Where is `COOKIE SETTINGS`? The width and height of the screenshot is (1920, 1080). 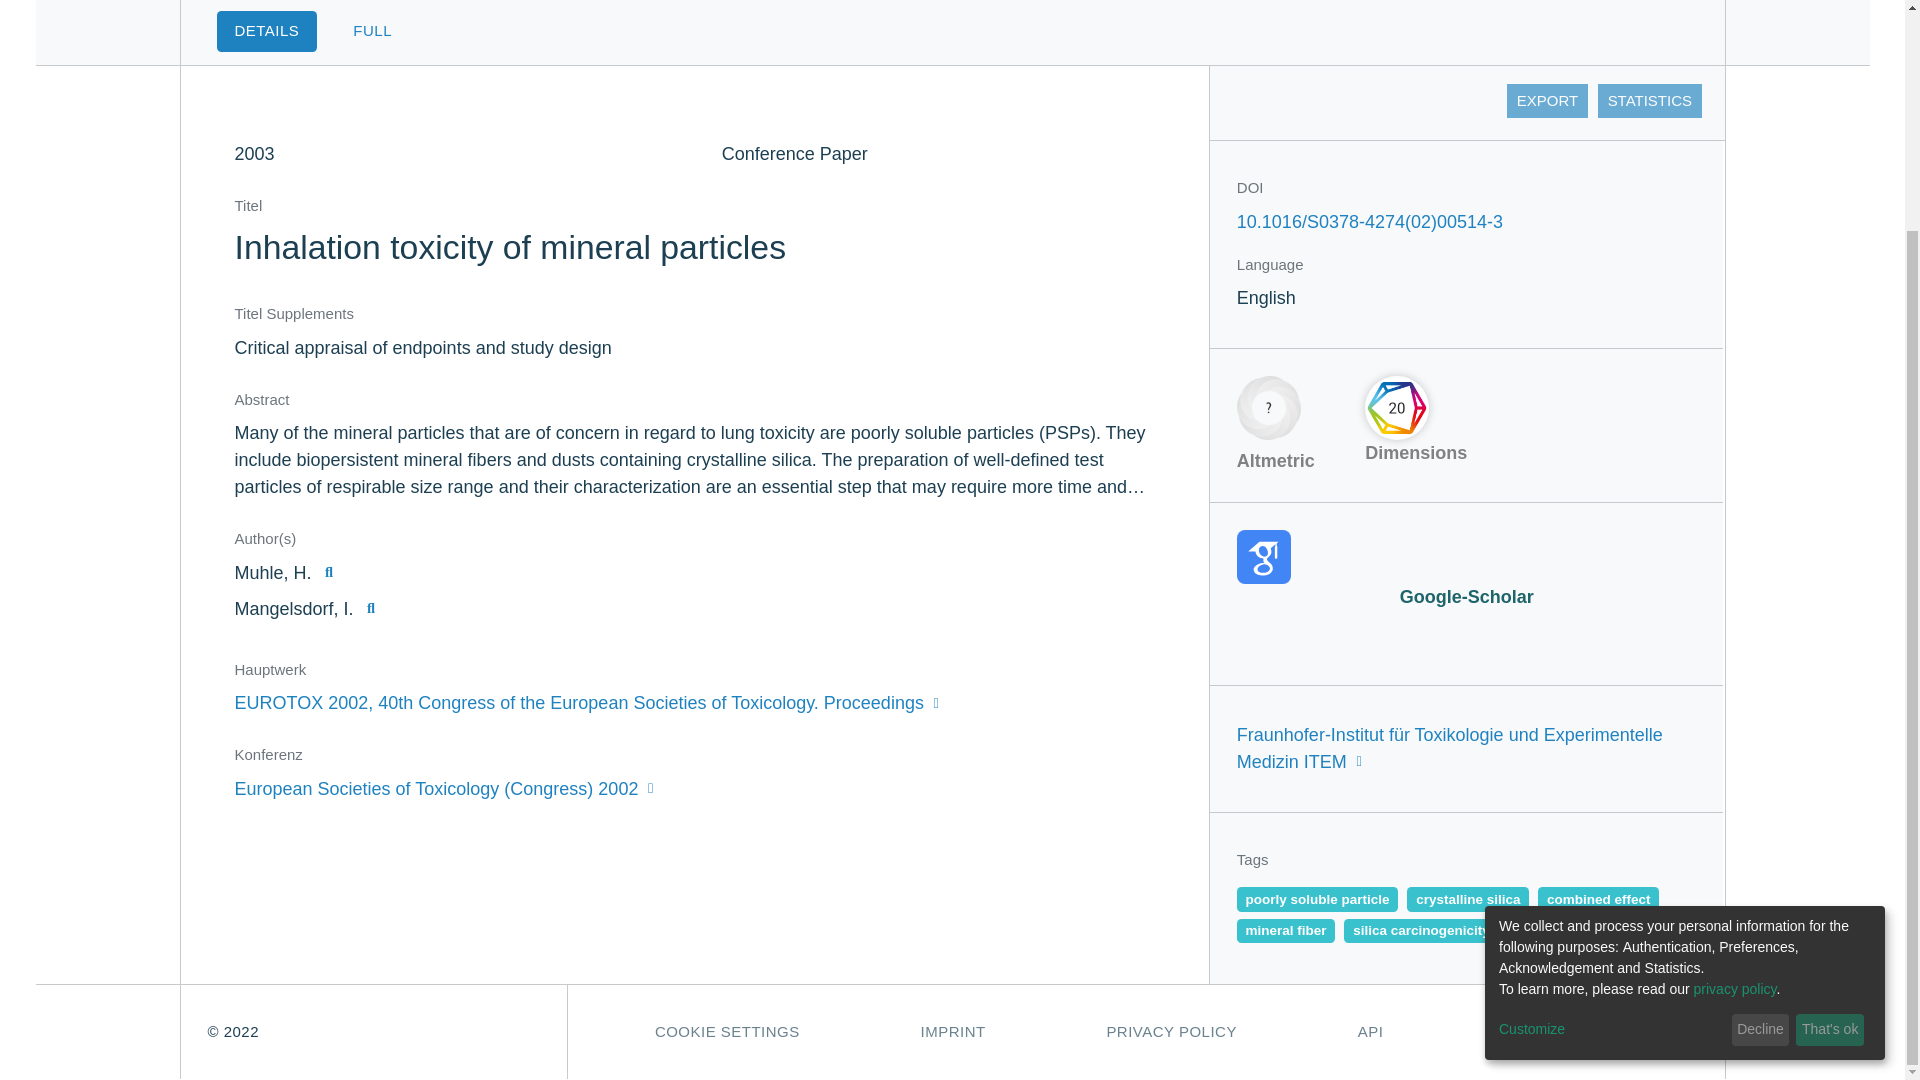 COOKIE SETTINGS is located at coordinates (726, 1032).